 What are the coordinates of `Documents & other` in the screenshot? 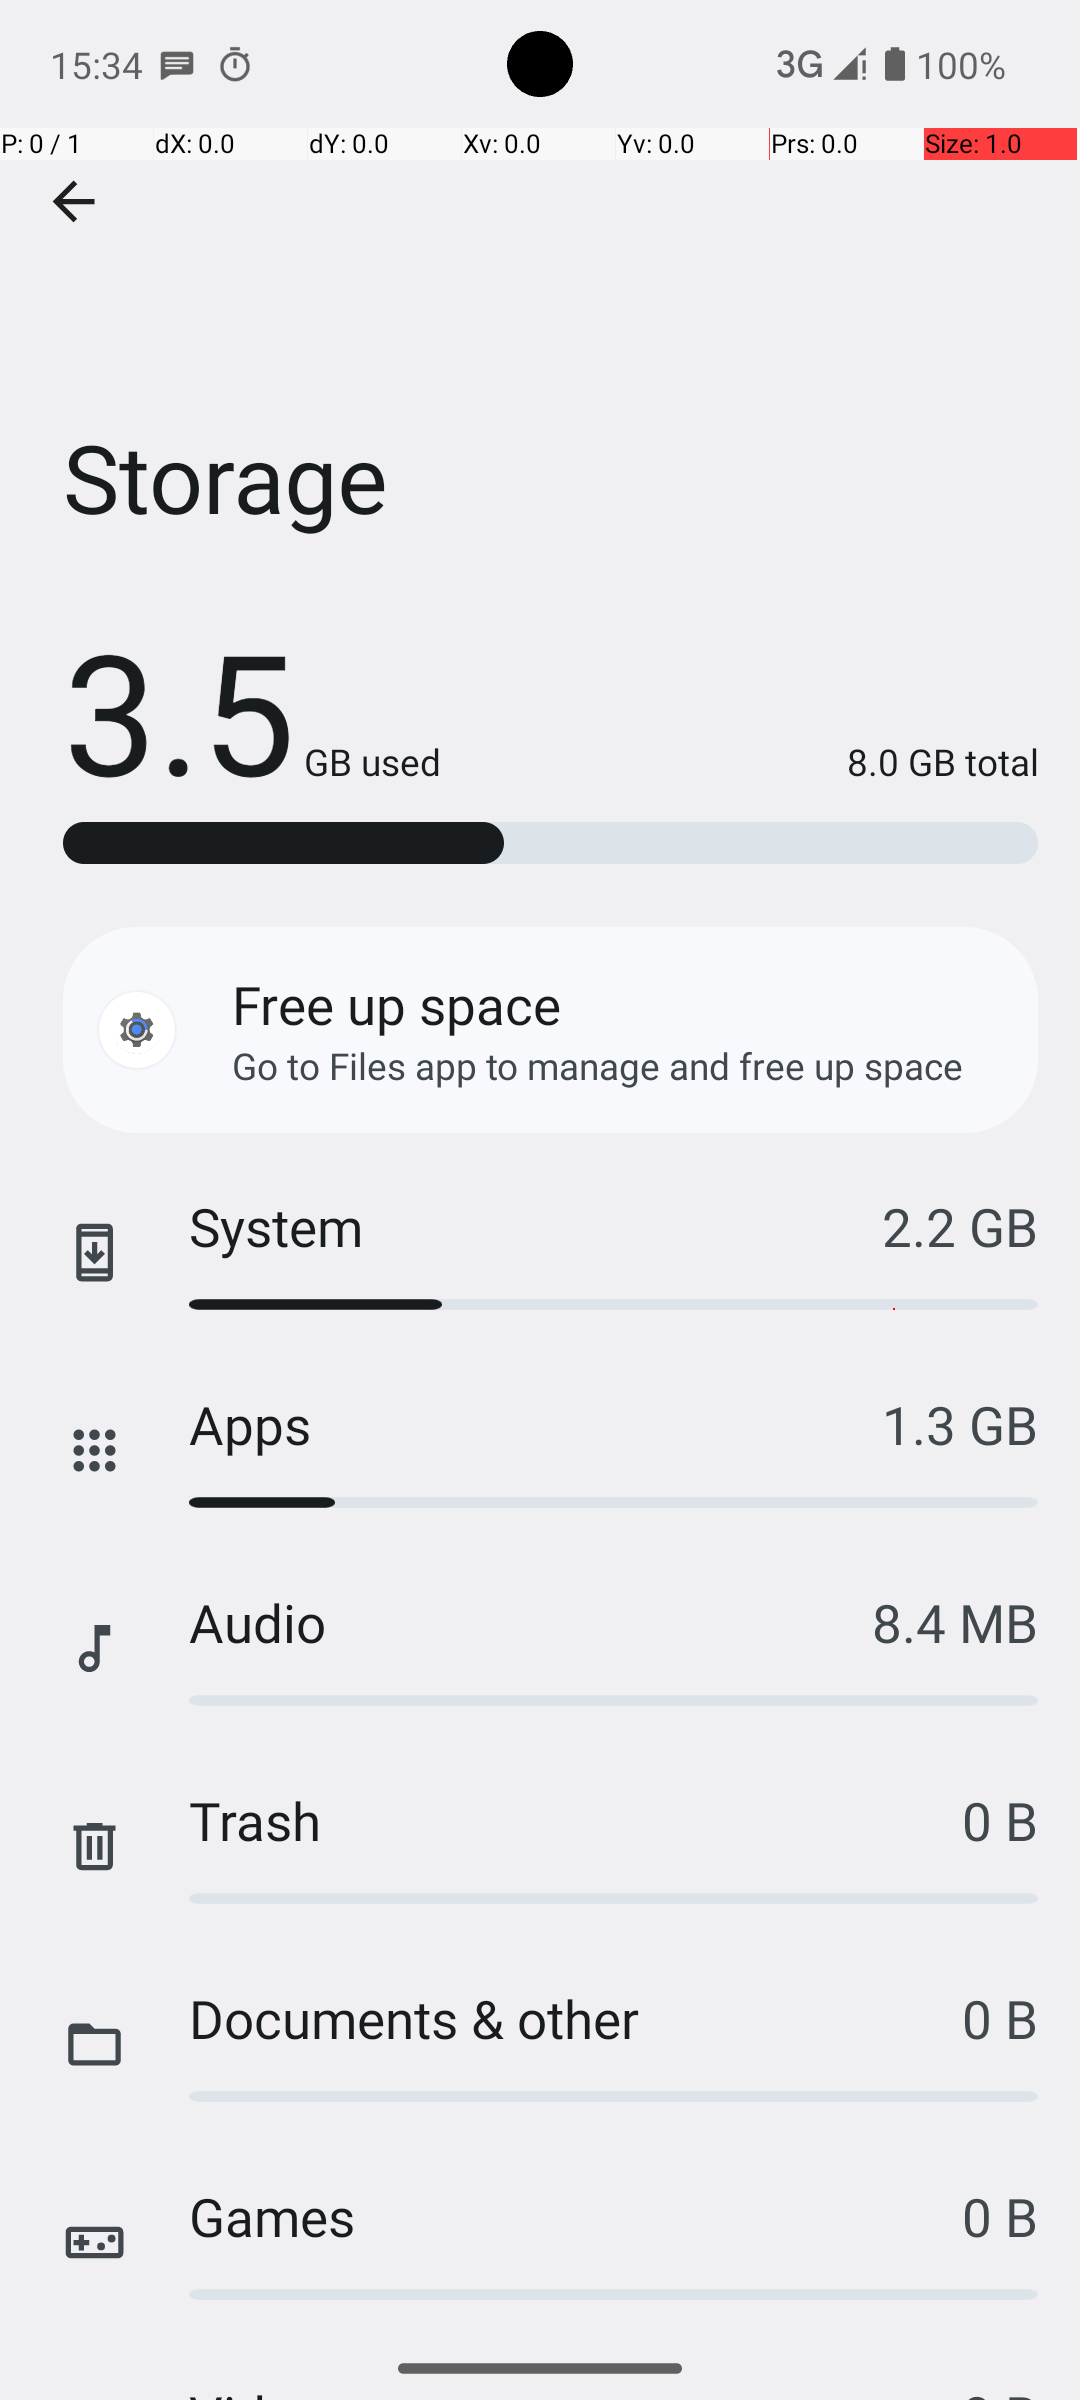 It's located at (576, 2018).